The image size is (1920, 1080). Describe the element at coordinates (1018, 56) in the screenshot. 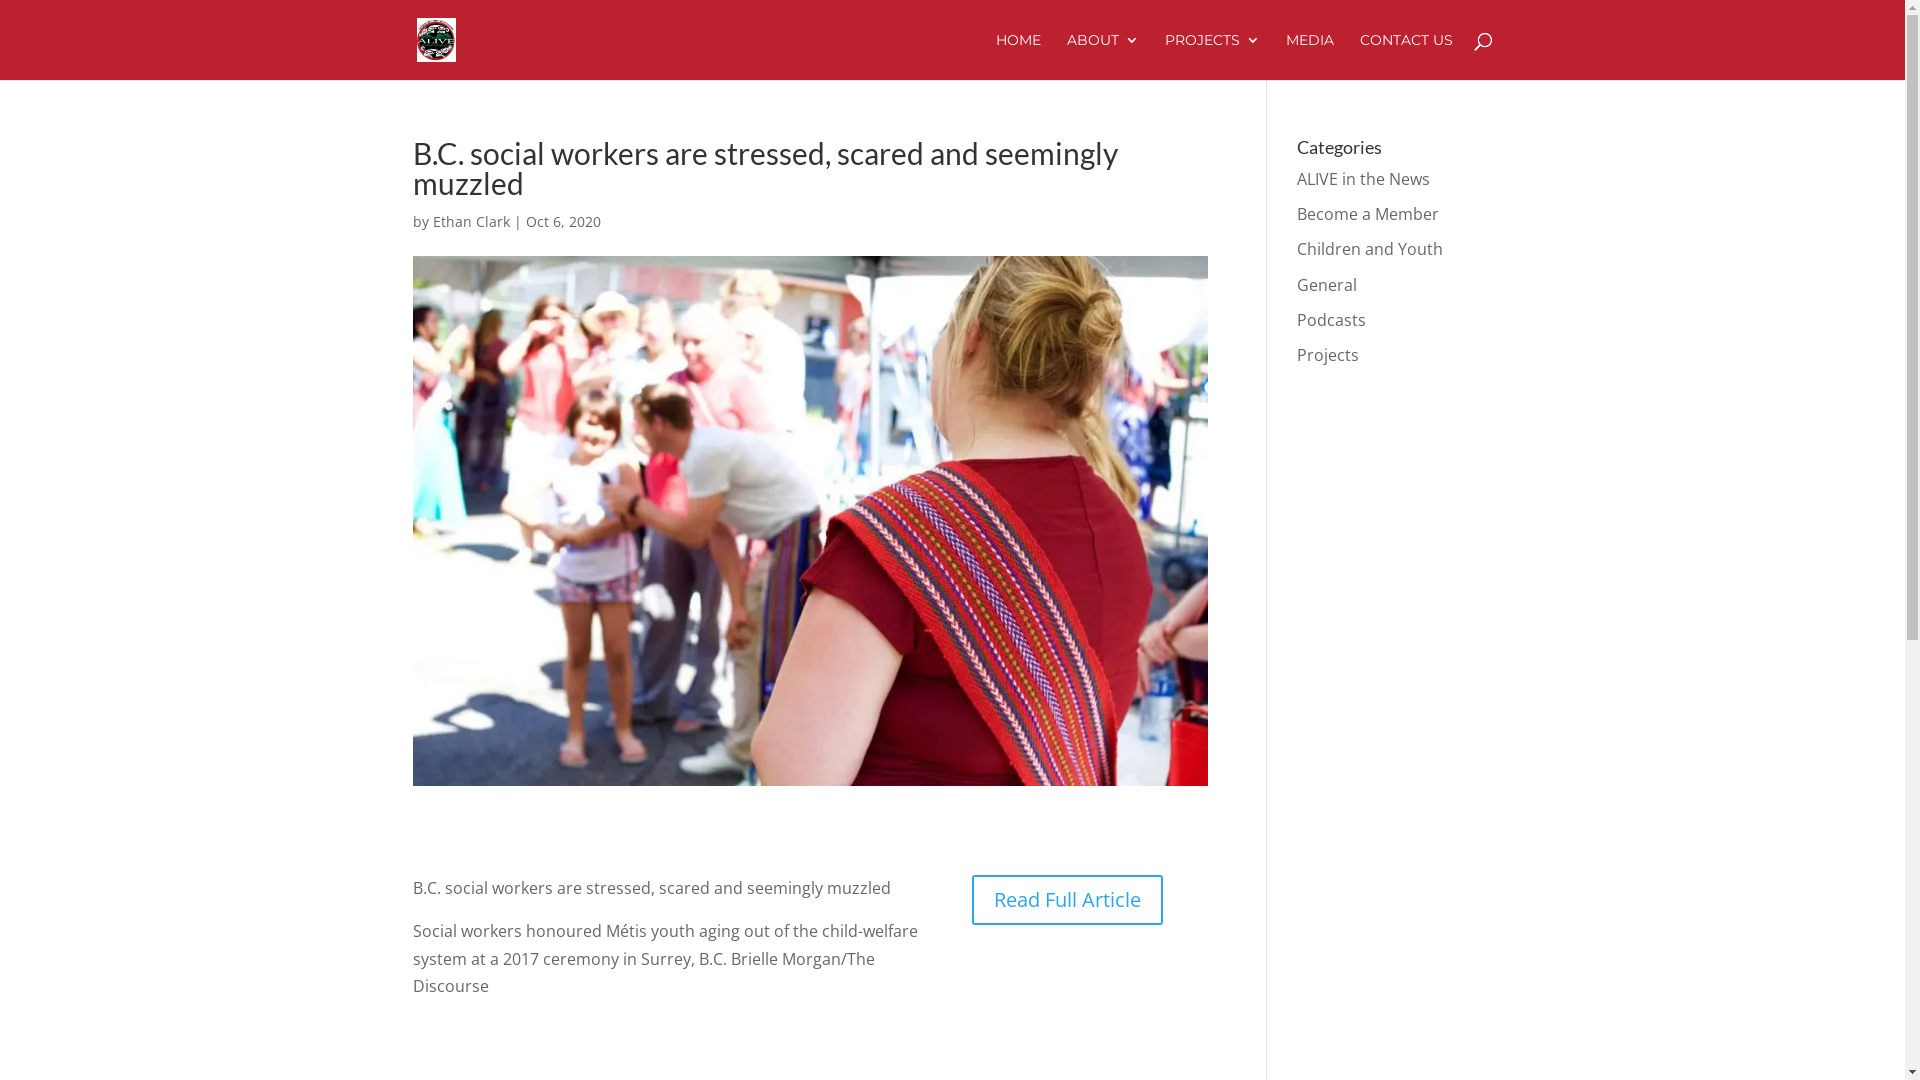

I see `HOME` at that location.